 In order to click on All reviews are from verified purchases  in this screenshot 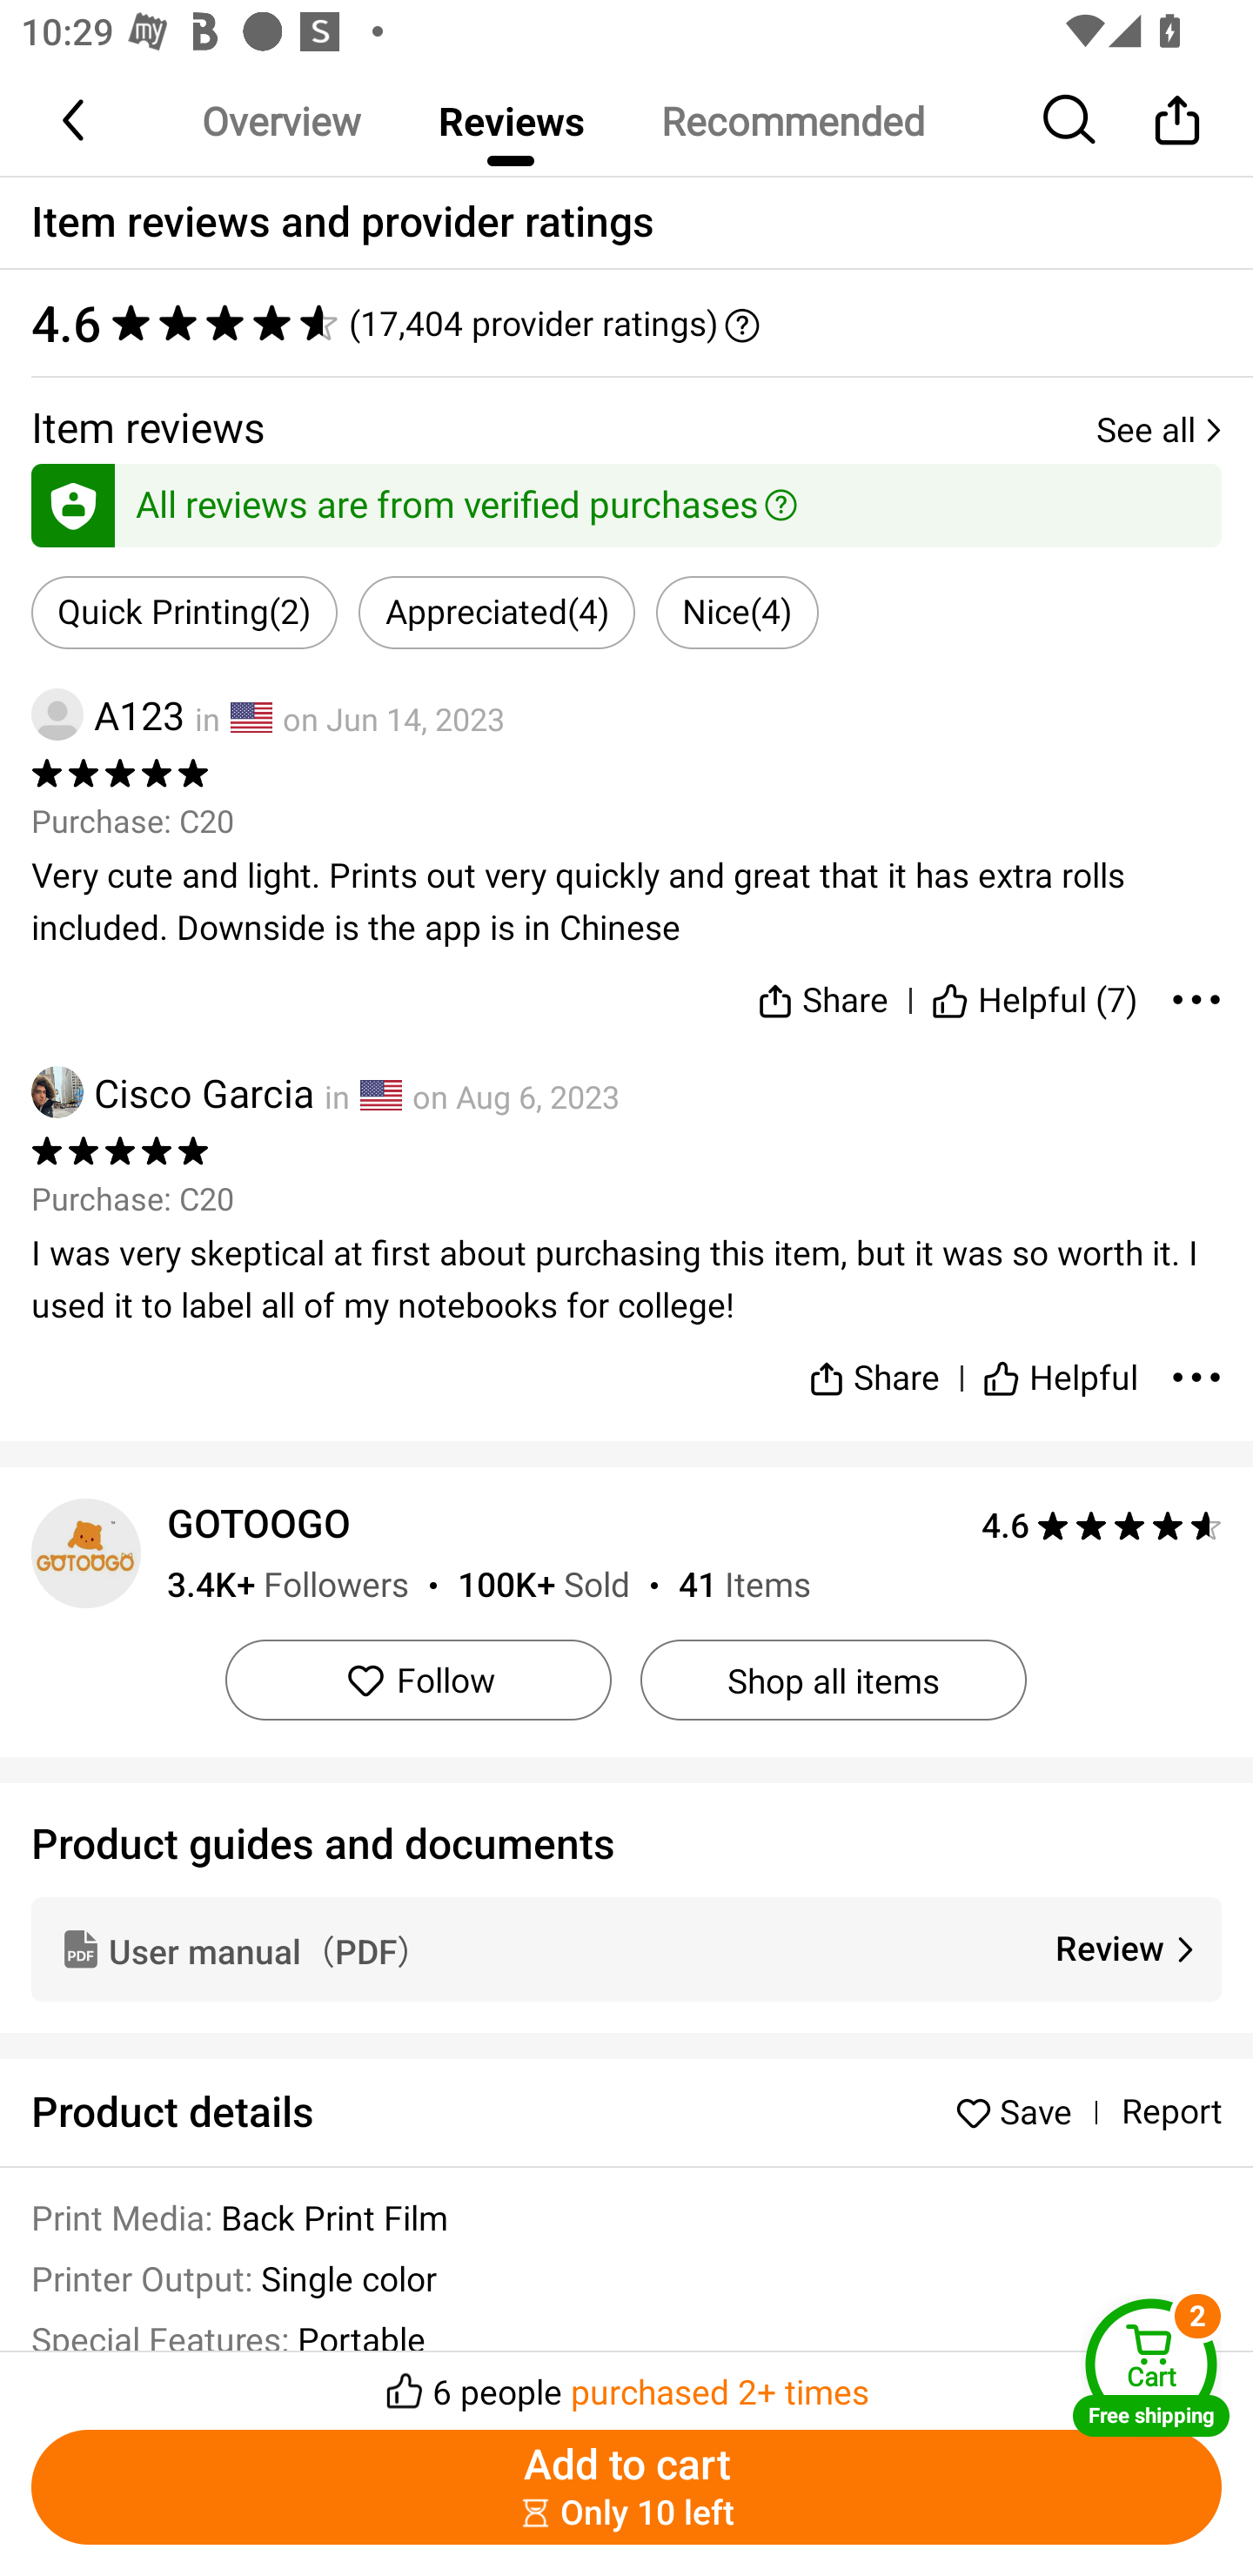, I will do `click(626, 500)`.